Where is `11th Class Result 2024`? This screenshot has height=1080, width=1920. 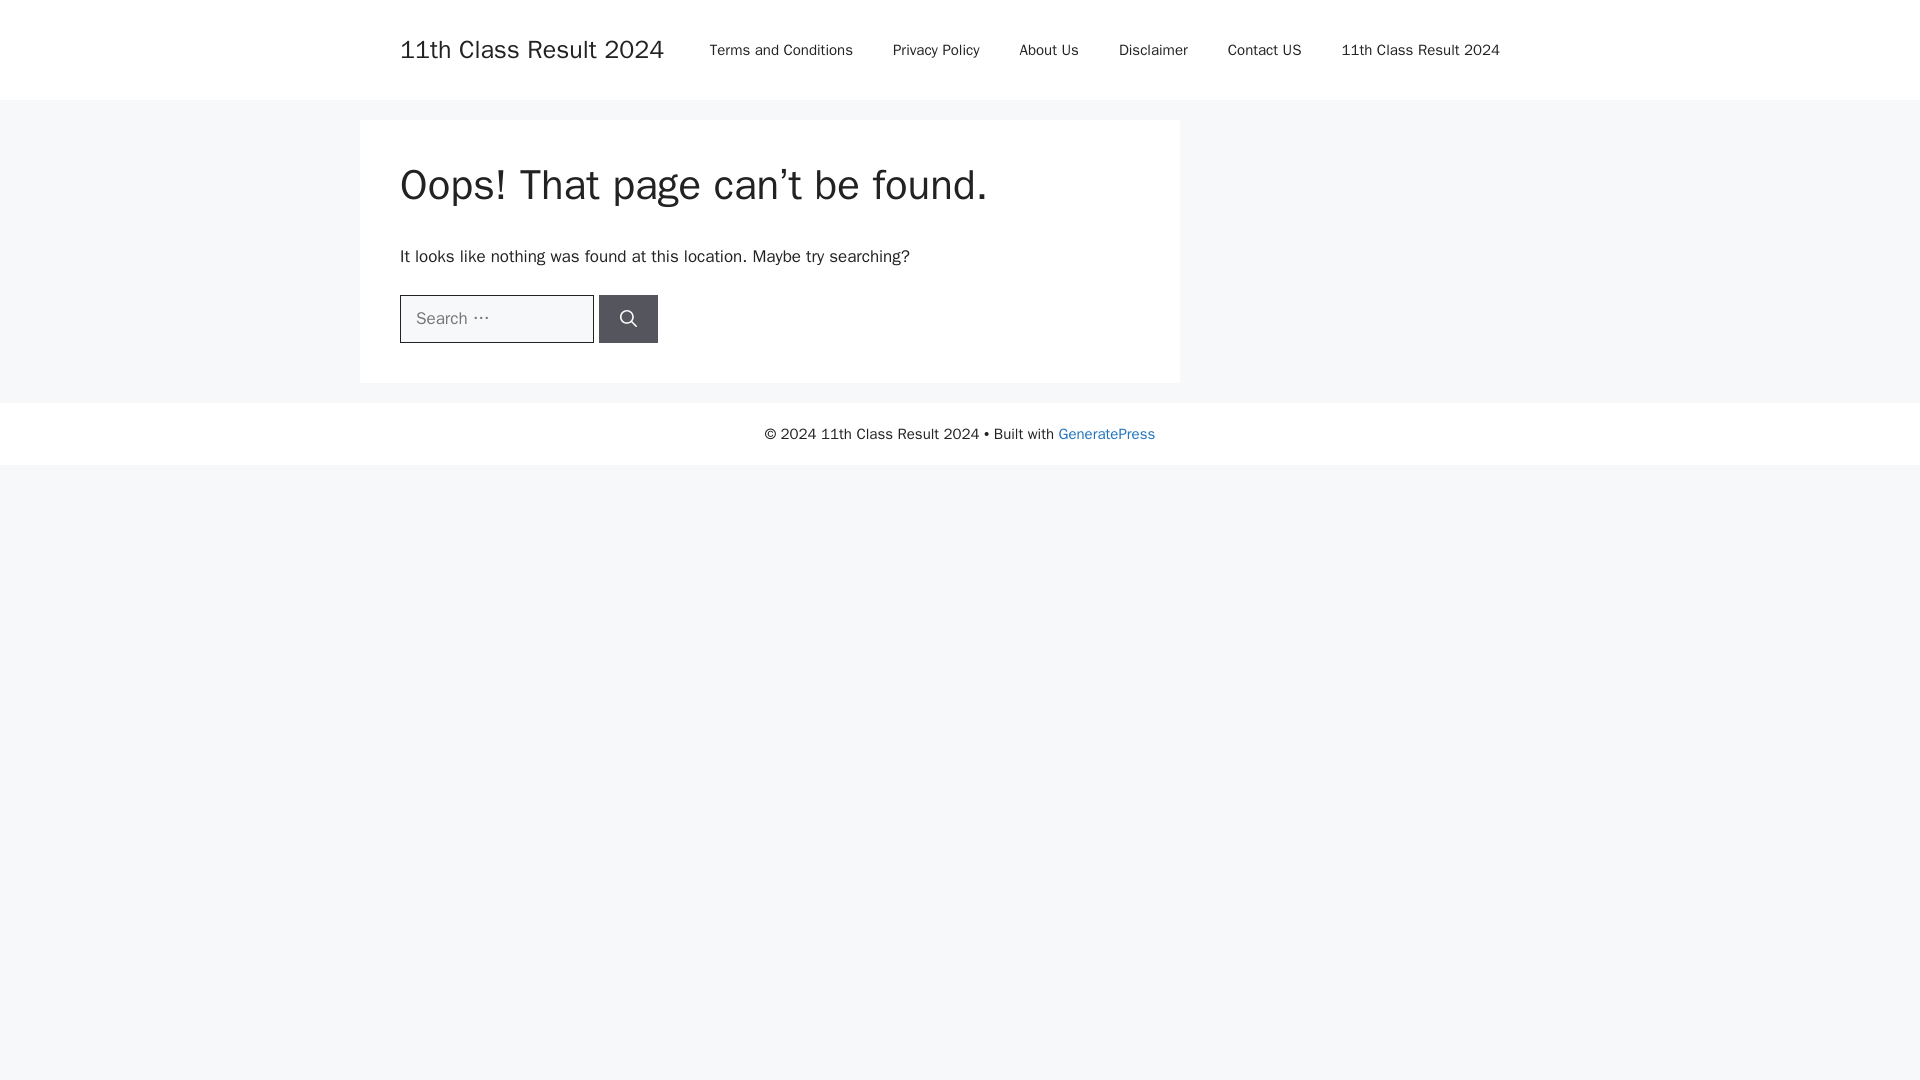
11th Class Result 2024 is located at coordinates (532, 48).